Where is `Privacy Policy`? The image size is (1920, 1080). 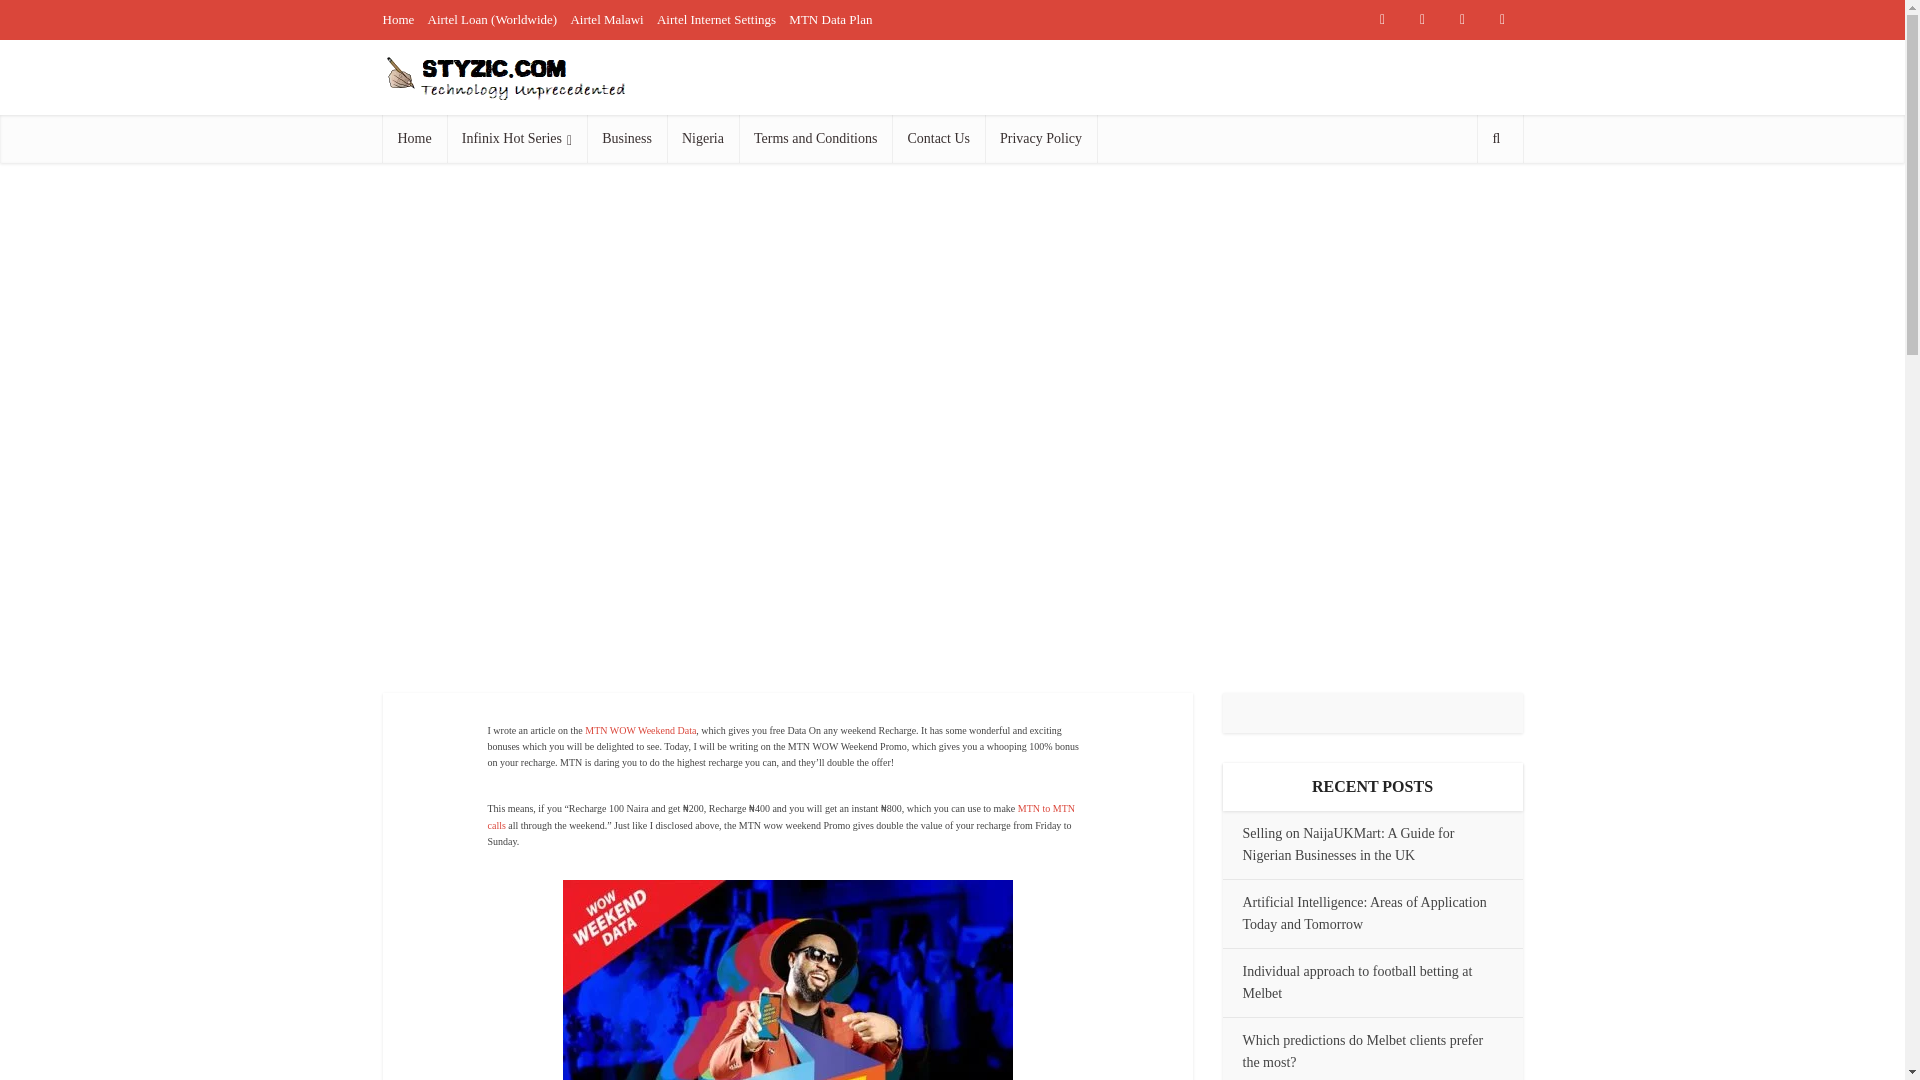 Privacy Policy is located at coordinates (1040, 138).